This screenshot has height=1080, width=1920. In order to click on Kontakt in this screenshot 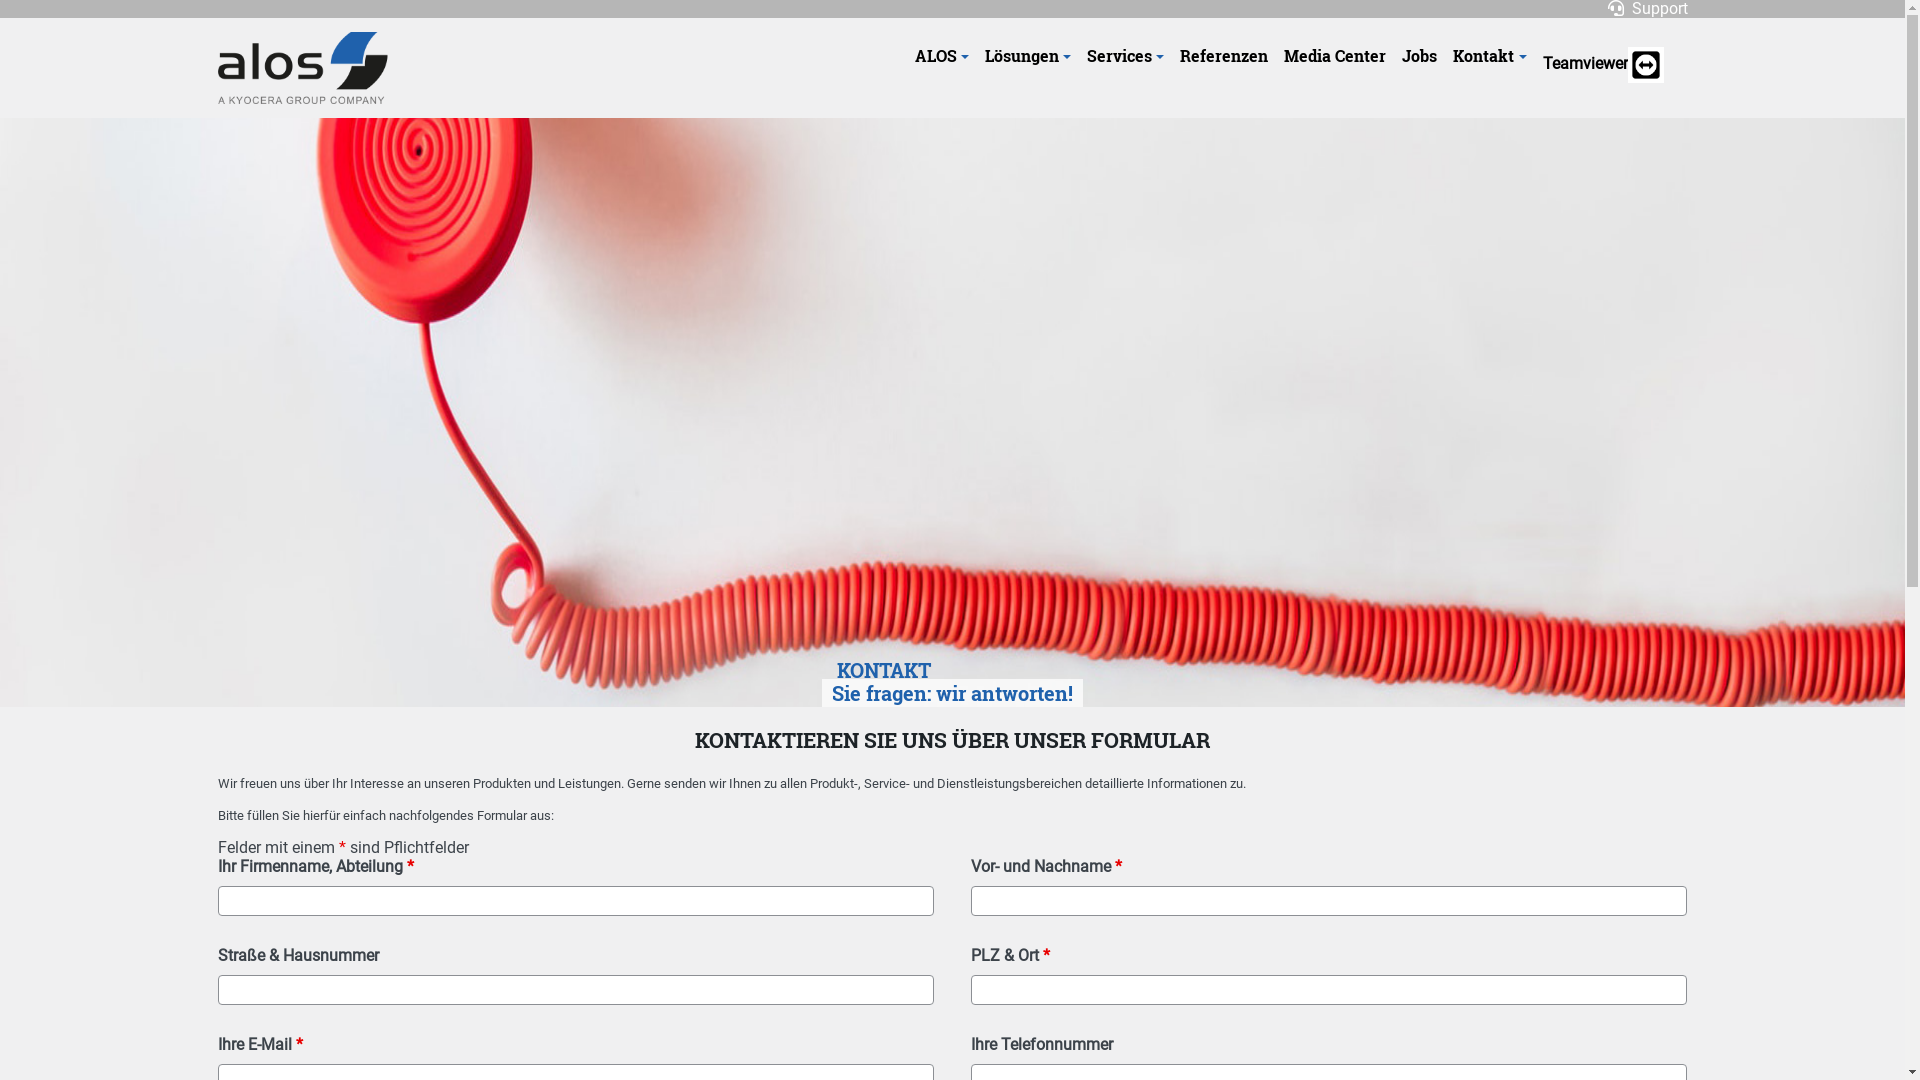, I will do `click(1490, 56)`.